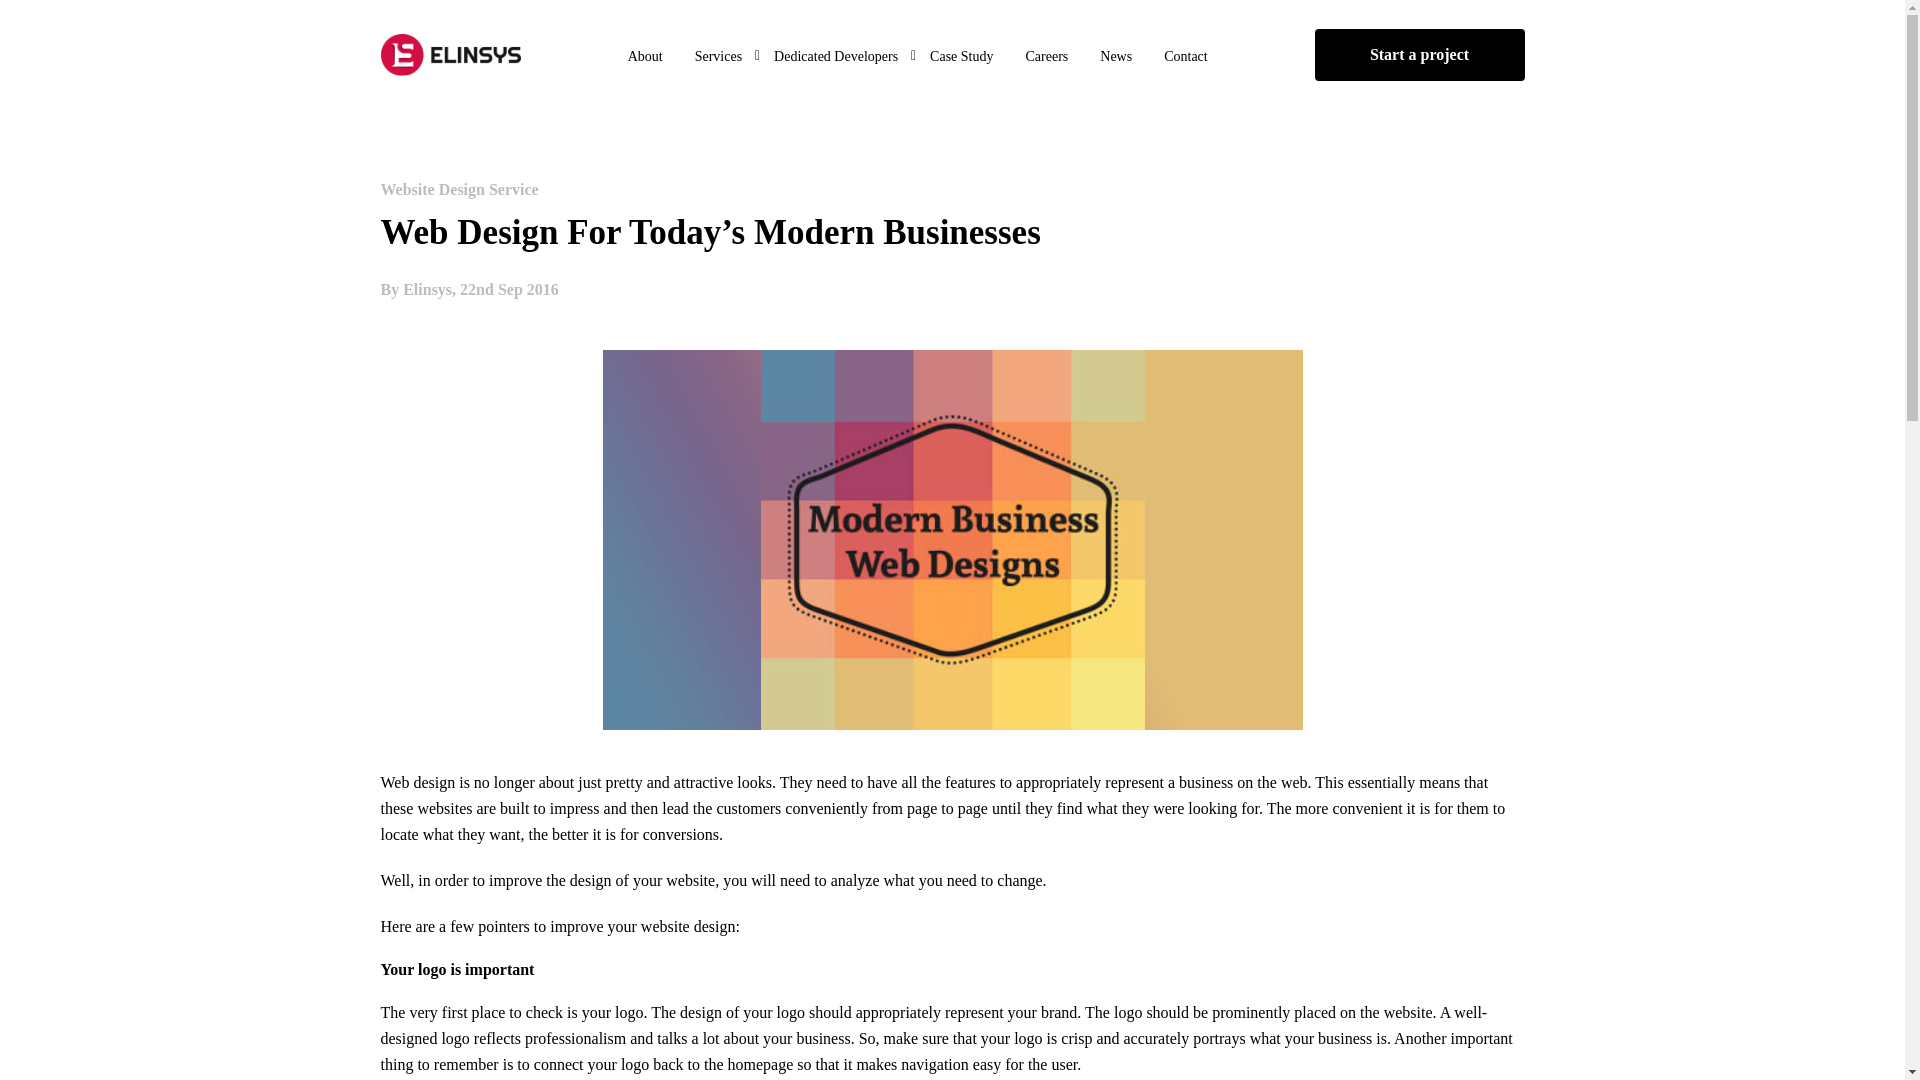 This screenshot has width=1920, height=1080. Describe the element at coordinates (962, 58) in the screenshot. I see `Case Study` at that location.